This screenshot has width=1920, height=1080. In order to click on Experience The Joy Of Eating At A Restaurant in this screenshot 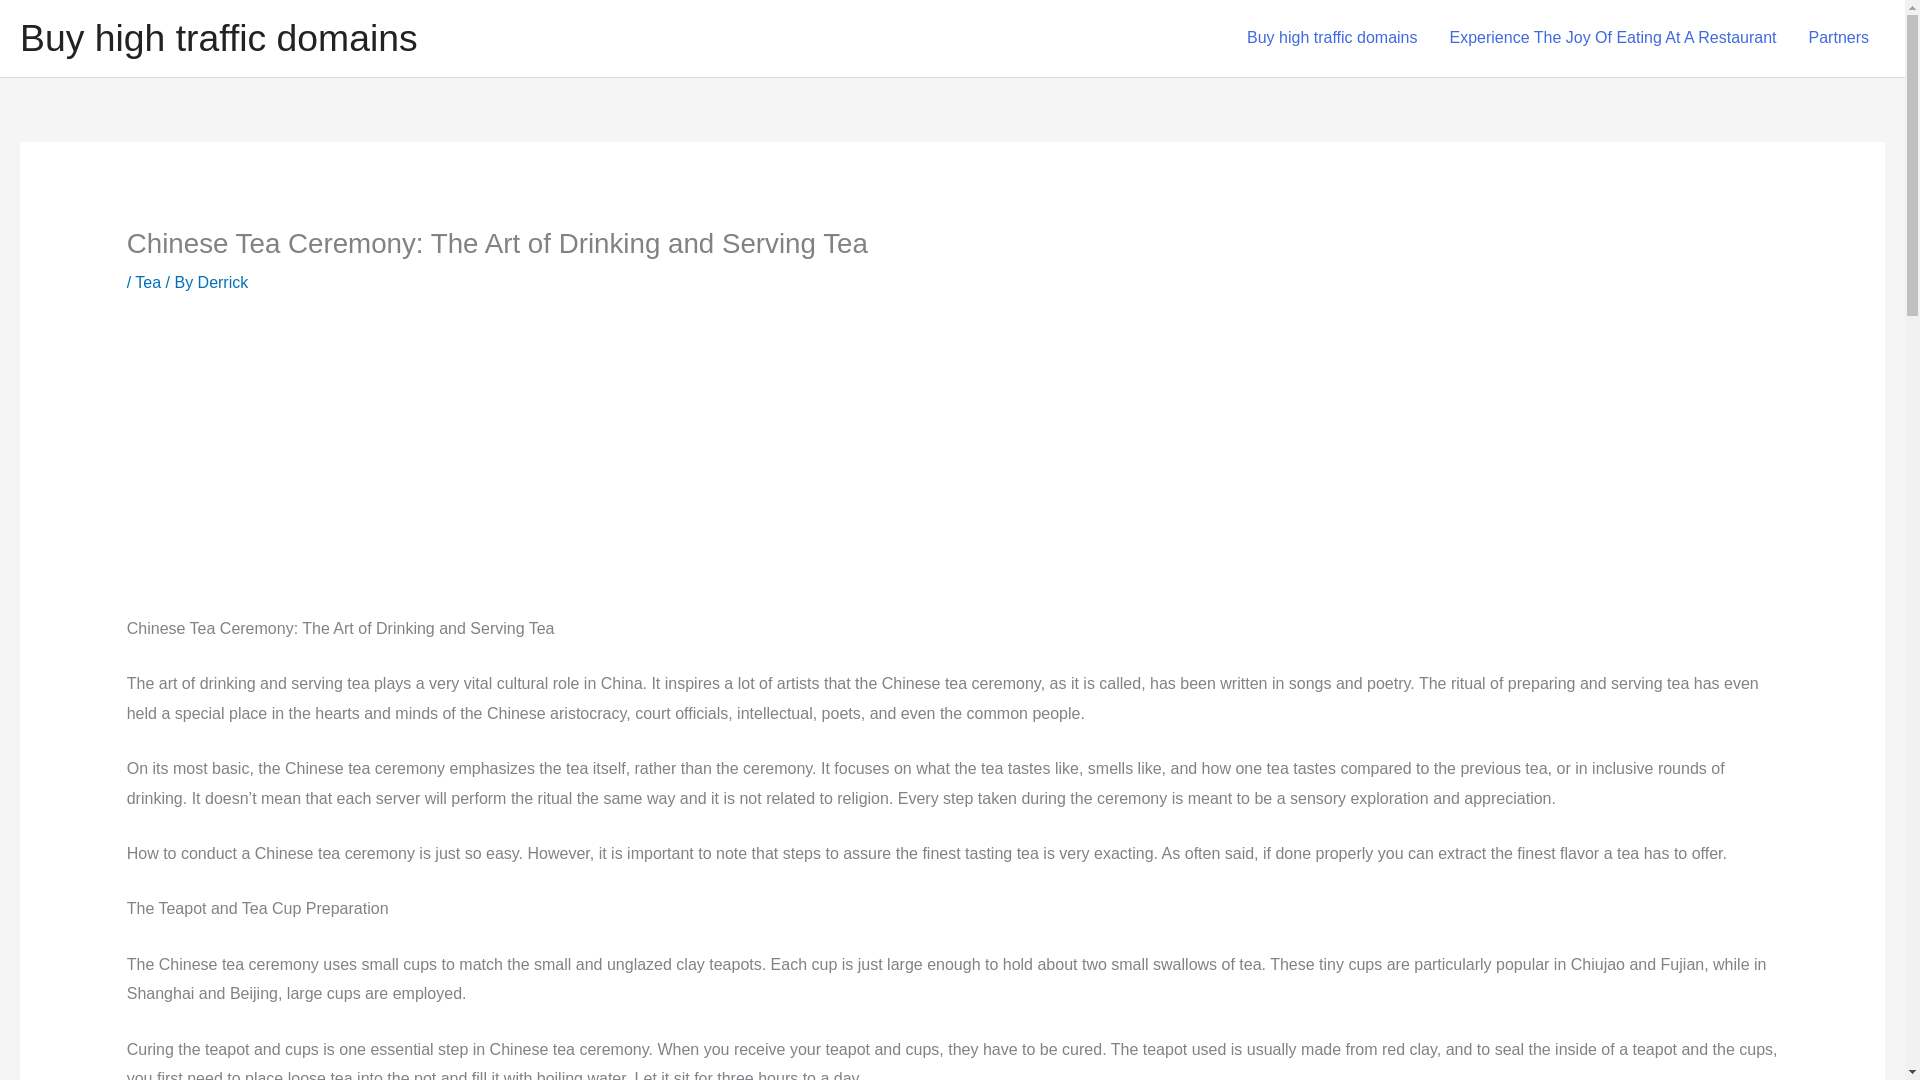, I will do `click(1614, 38)`.